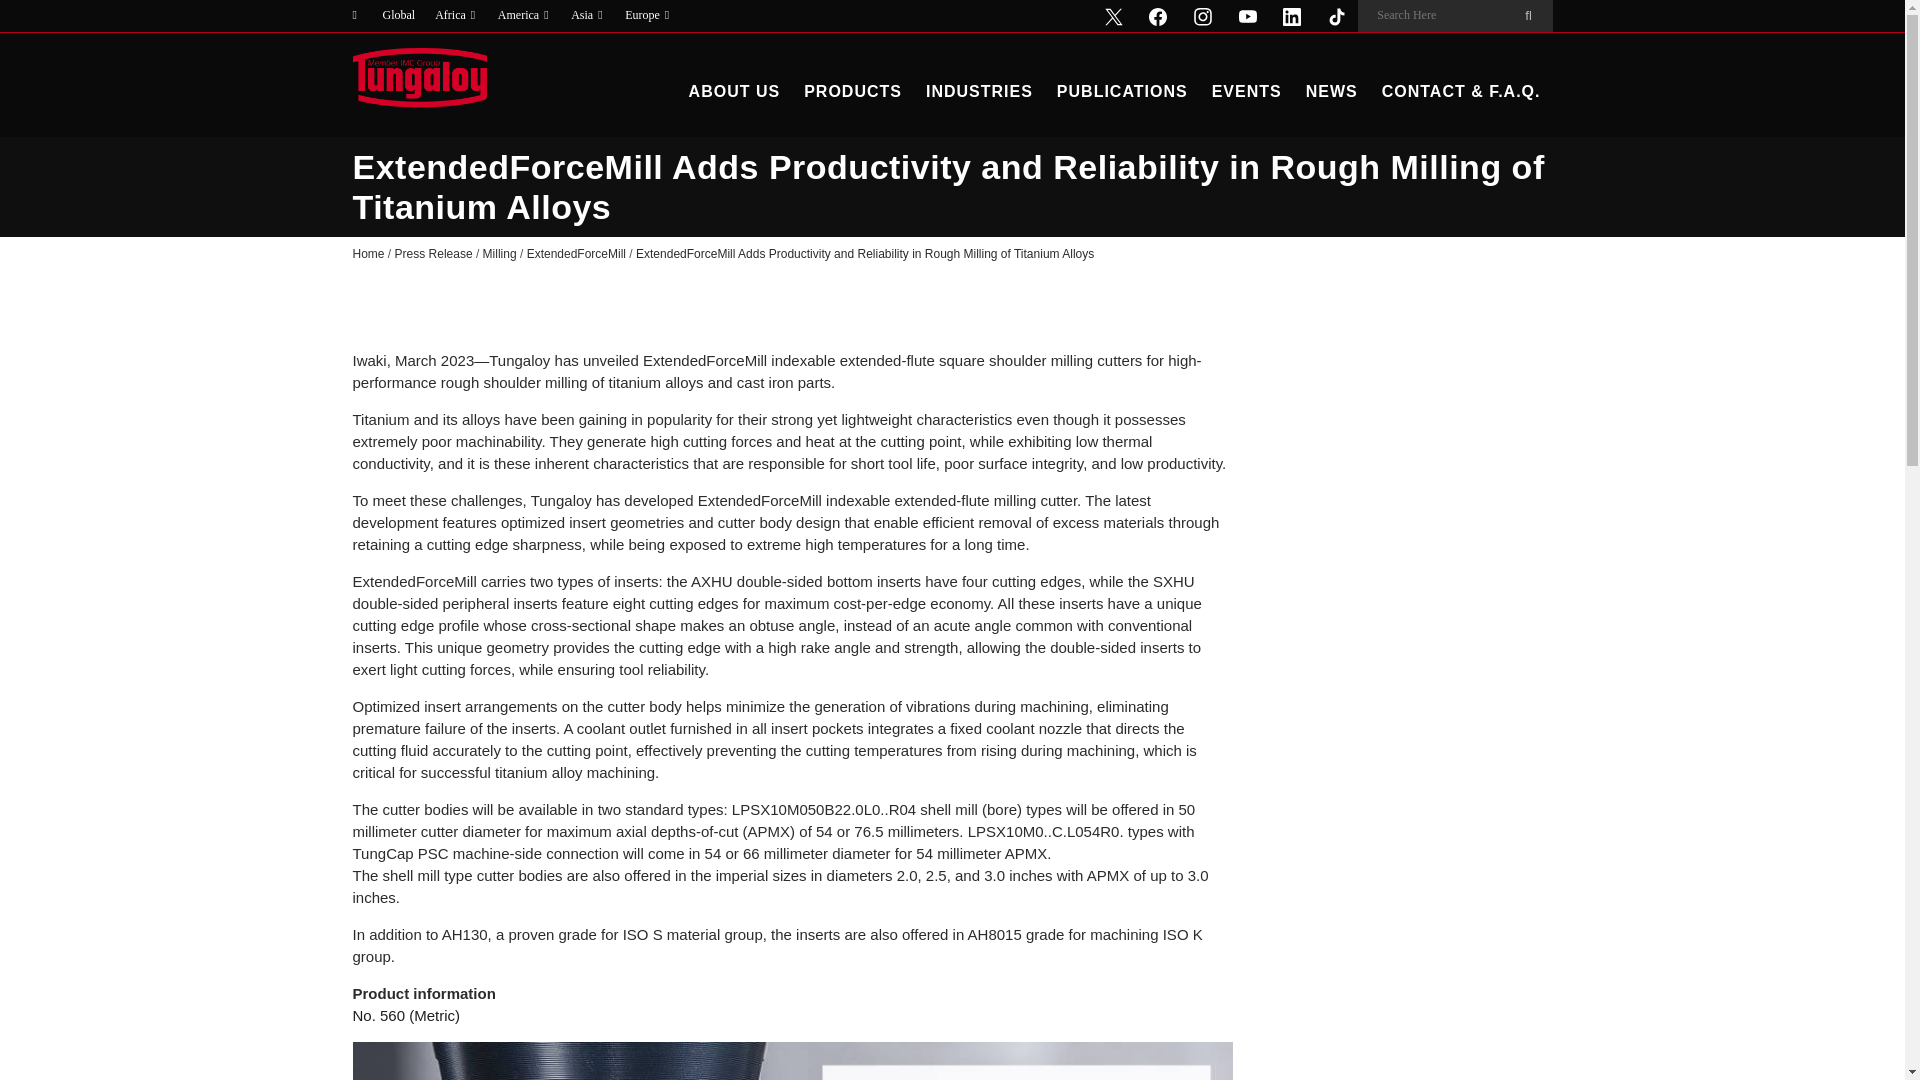 Image resolution: width=1920 pixels, height=1080 pixels. Describe the element at coordinates (456, 16) in the screenshot. I see `Africa` at that location.